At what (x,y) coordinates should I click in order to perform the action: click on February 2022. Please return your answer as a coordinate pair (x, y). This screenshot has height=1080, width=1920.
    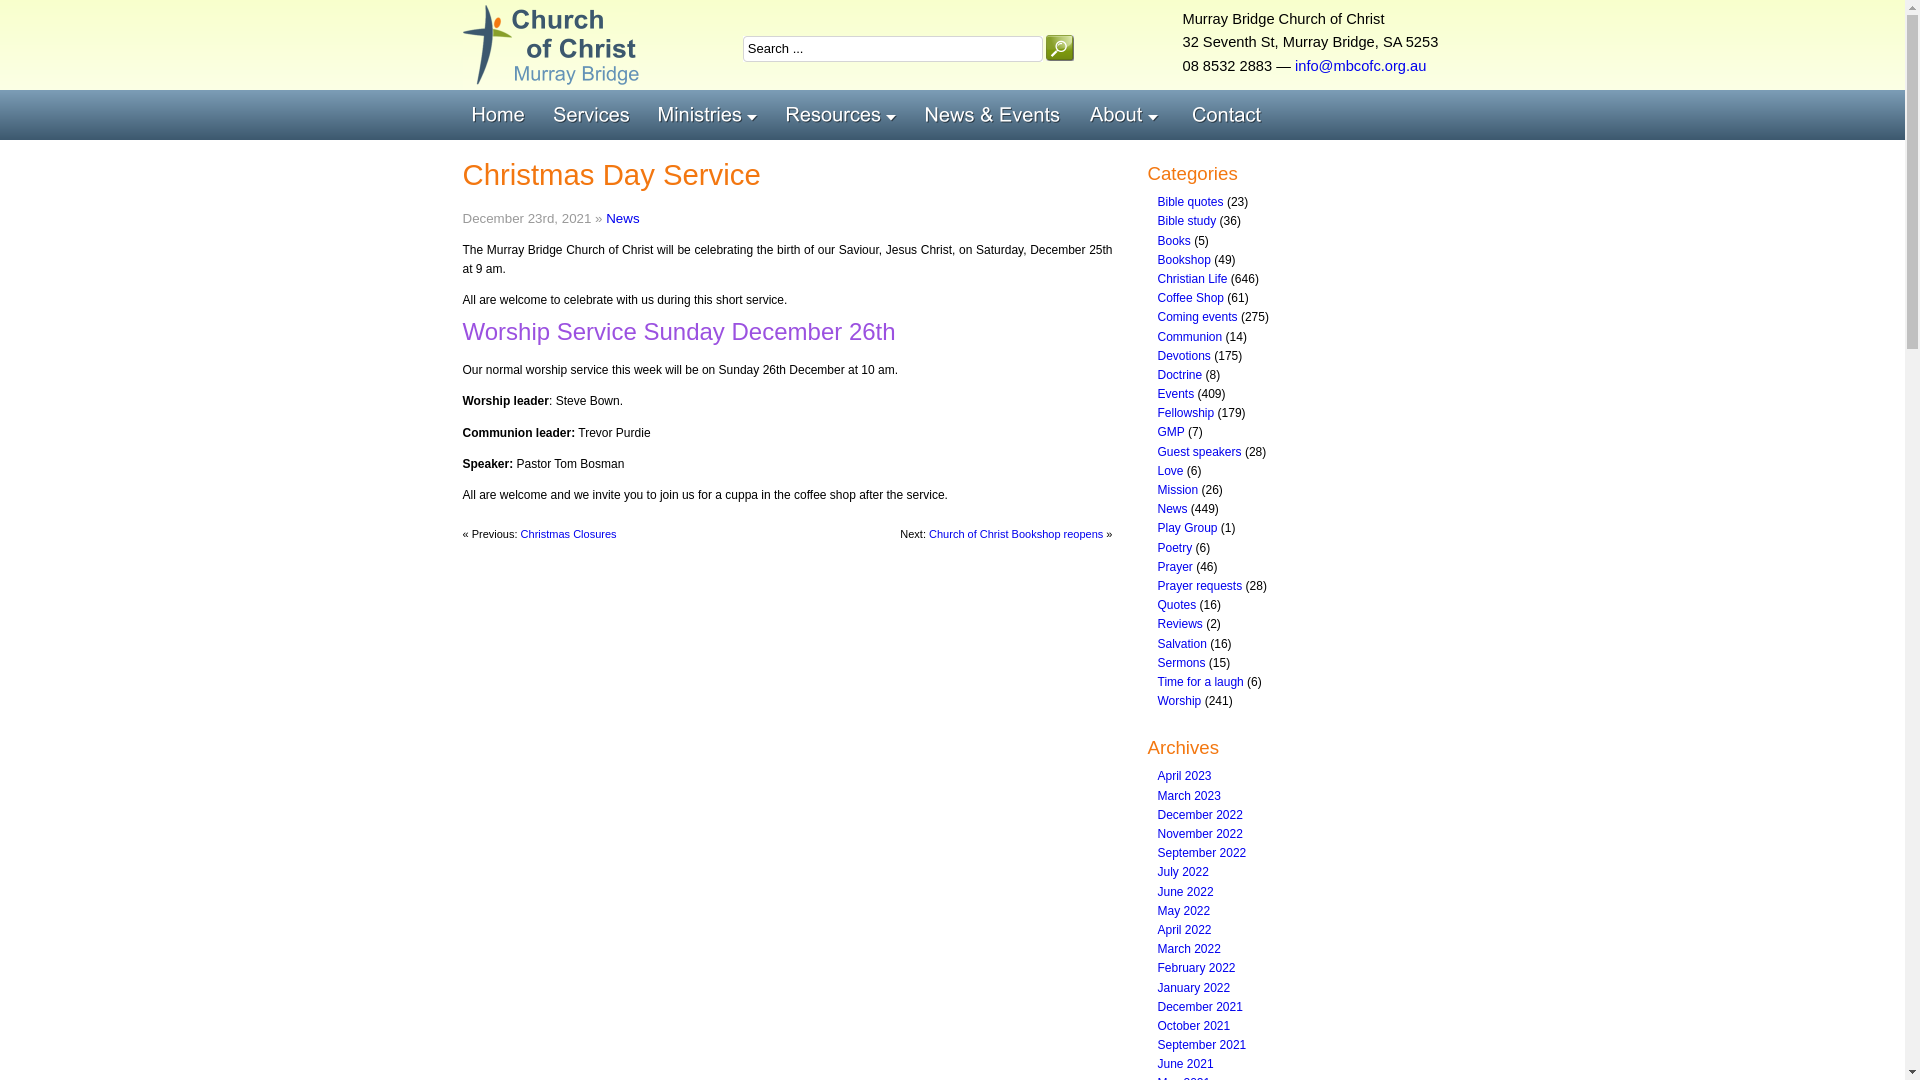
    Looking at the image, I should click on (1197, 968).